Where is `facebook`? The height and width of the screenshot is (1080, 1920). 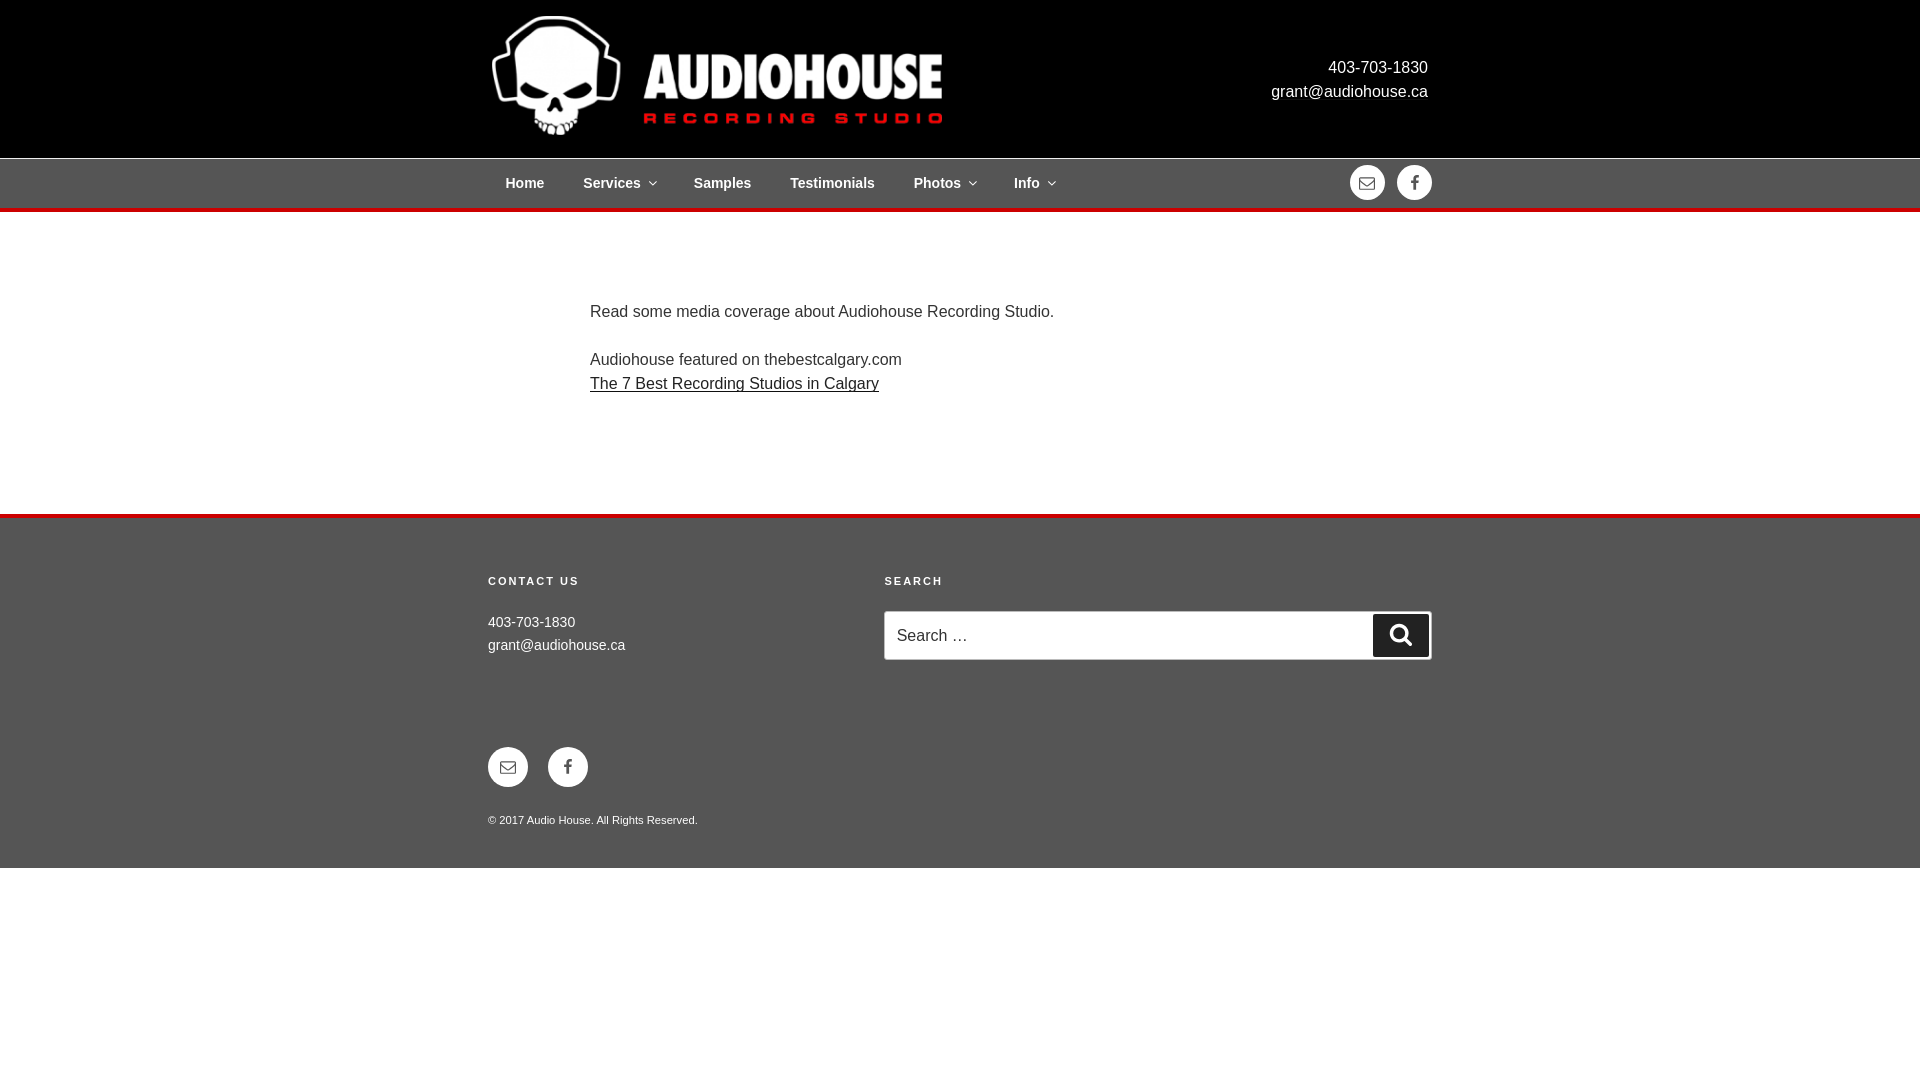
facebook is located at coordinates (1414, 182).